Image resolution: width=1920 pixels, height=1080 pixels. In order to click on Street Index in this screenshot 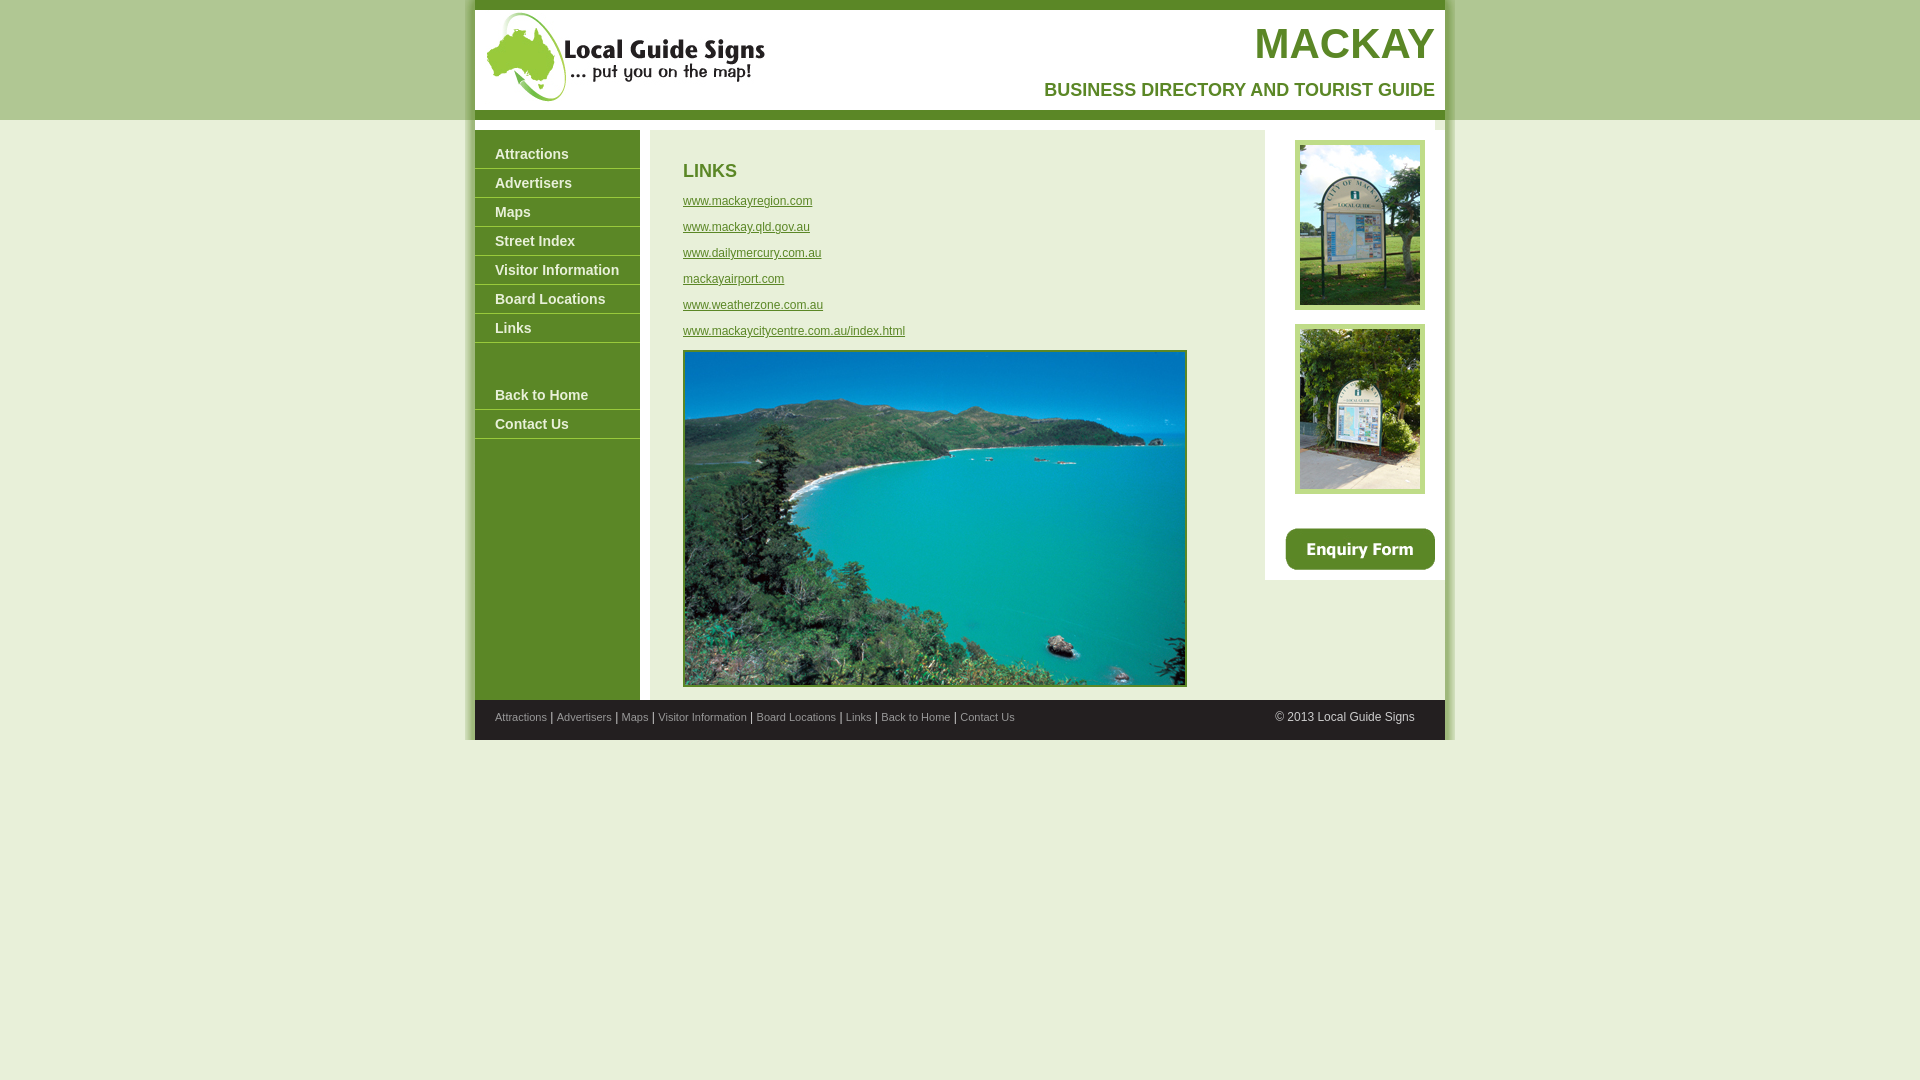, I will do `click(558, 242)`.